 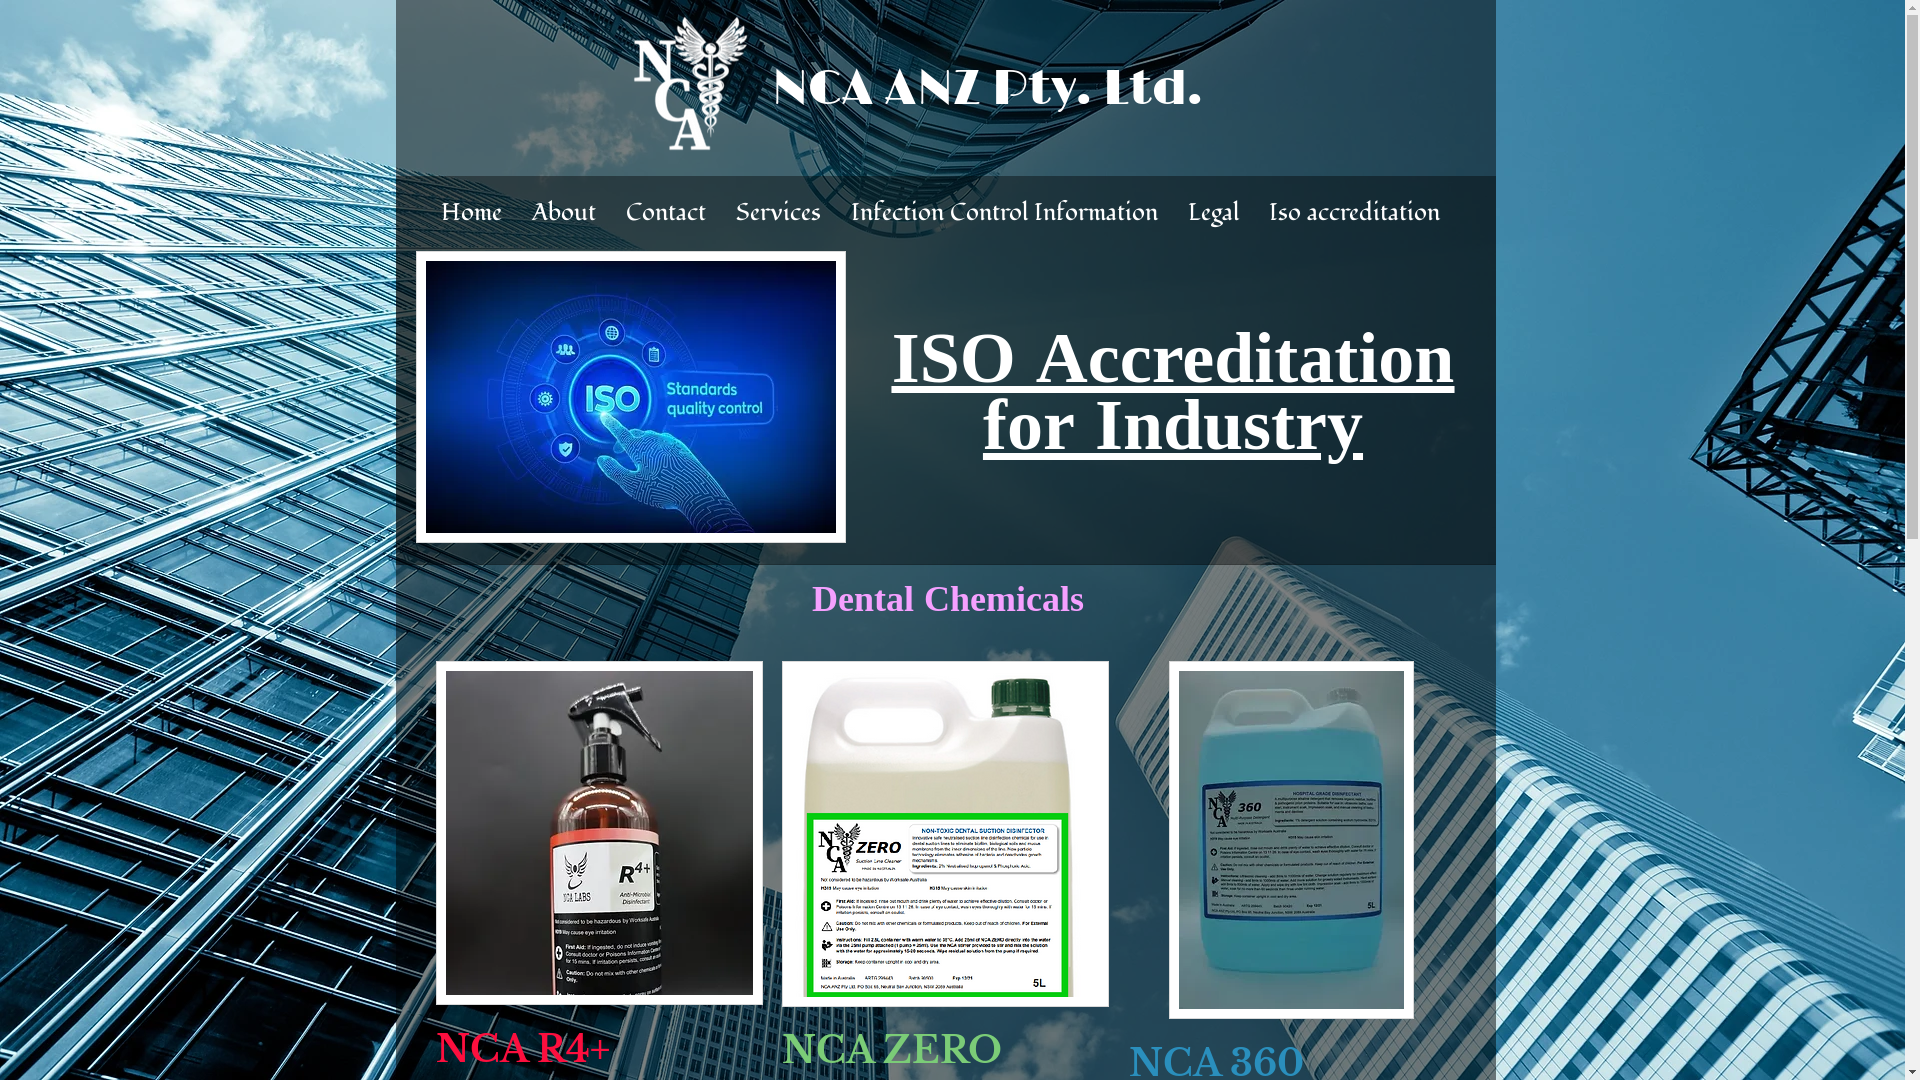 What do you see at coordinates (666, 213) in the screenshot?
I see `Contact` at bounding box center [666, 213].